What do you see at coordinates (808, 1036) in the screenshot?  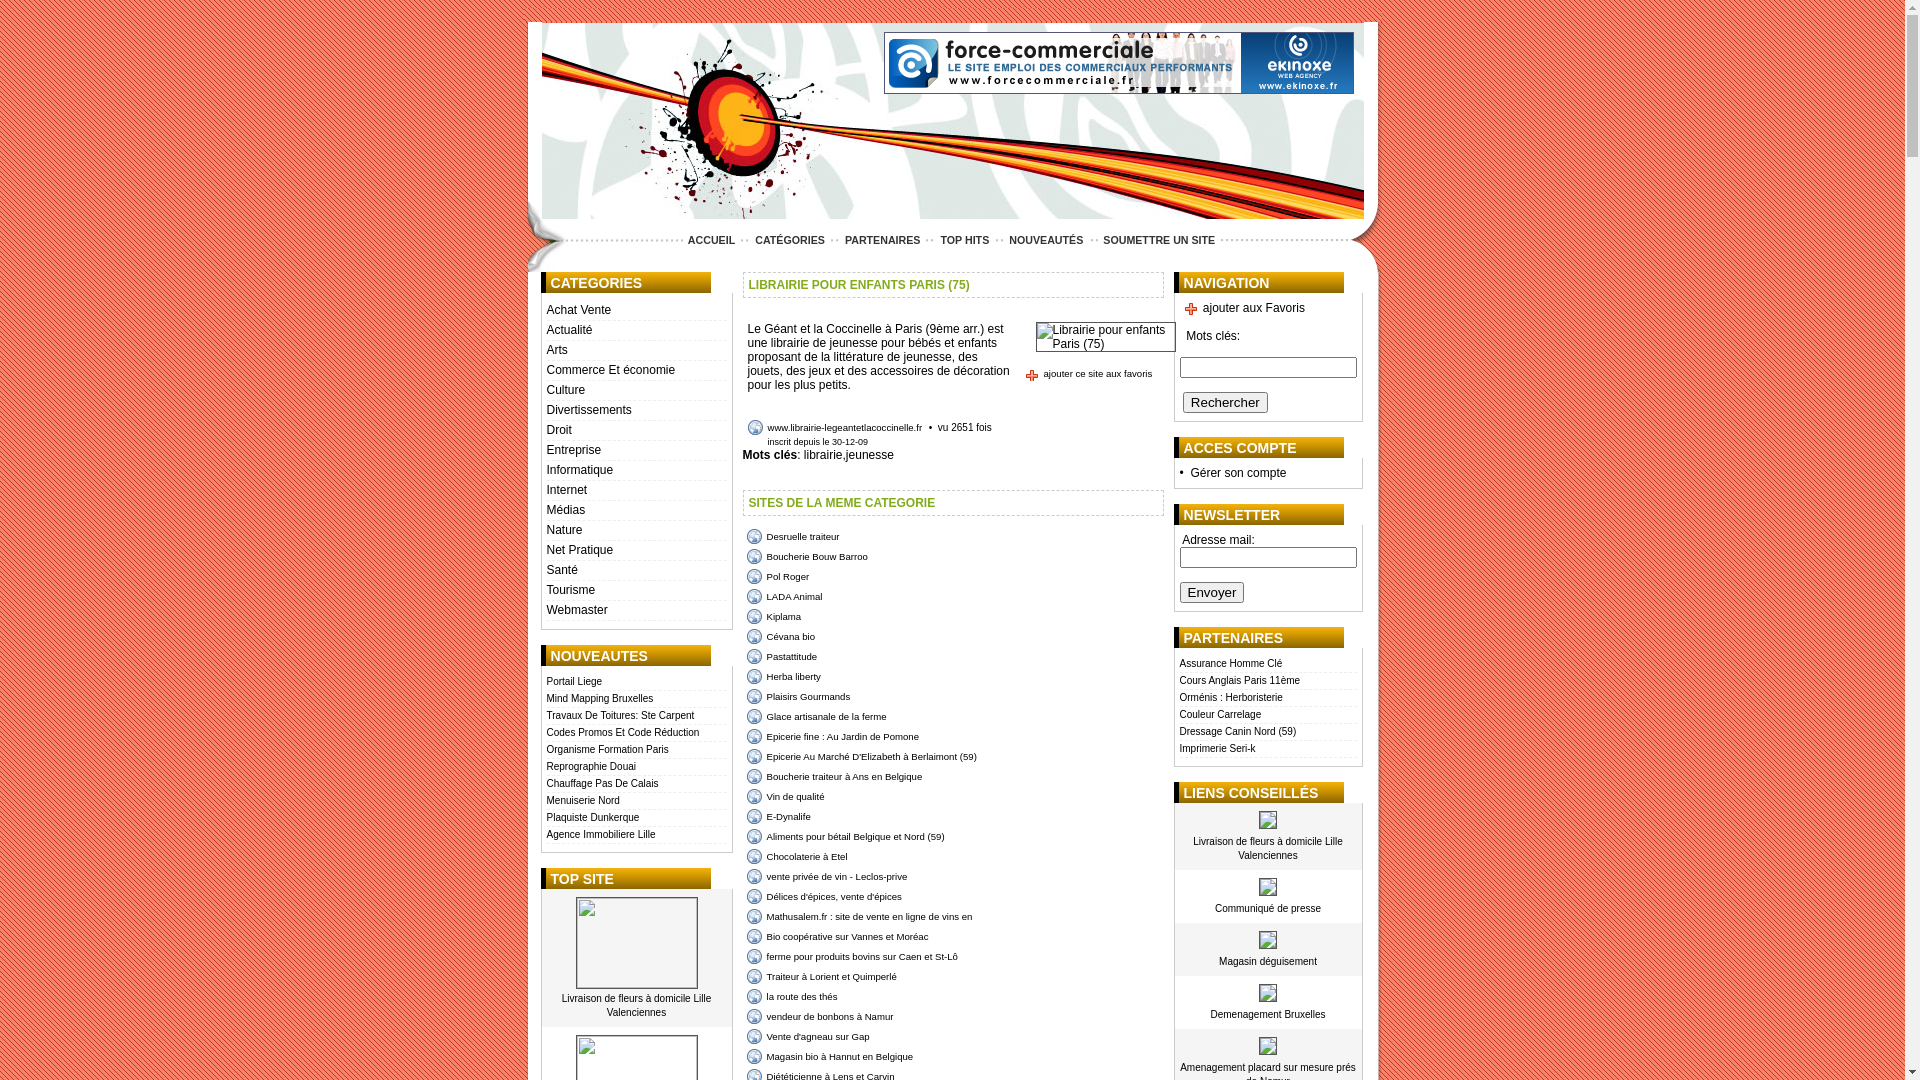 I see `Vente d'agneau sur Gap` at bounding box center [808, 1036].